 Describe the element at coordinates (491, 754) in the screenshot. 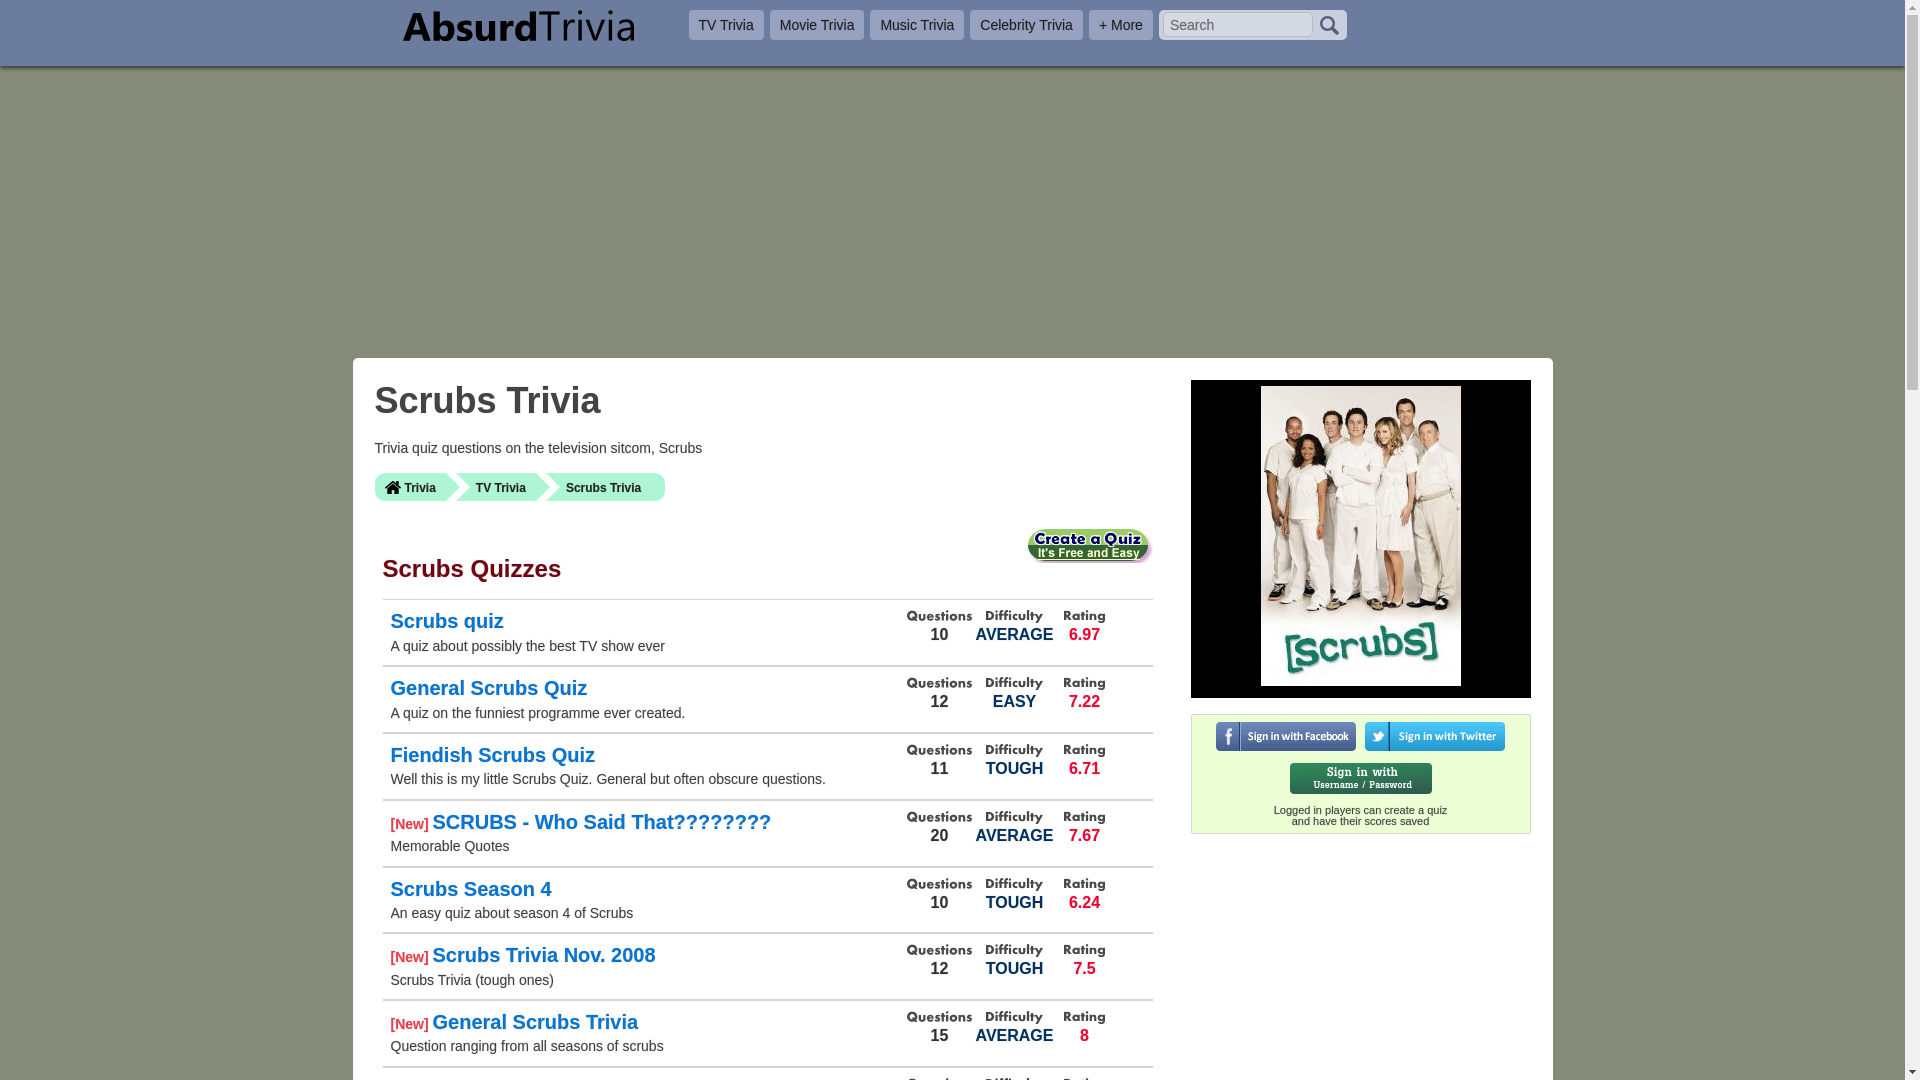

I see `Fiendish Scrubs Quiz` at that location.